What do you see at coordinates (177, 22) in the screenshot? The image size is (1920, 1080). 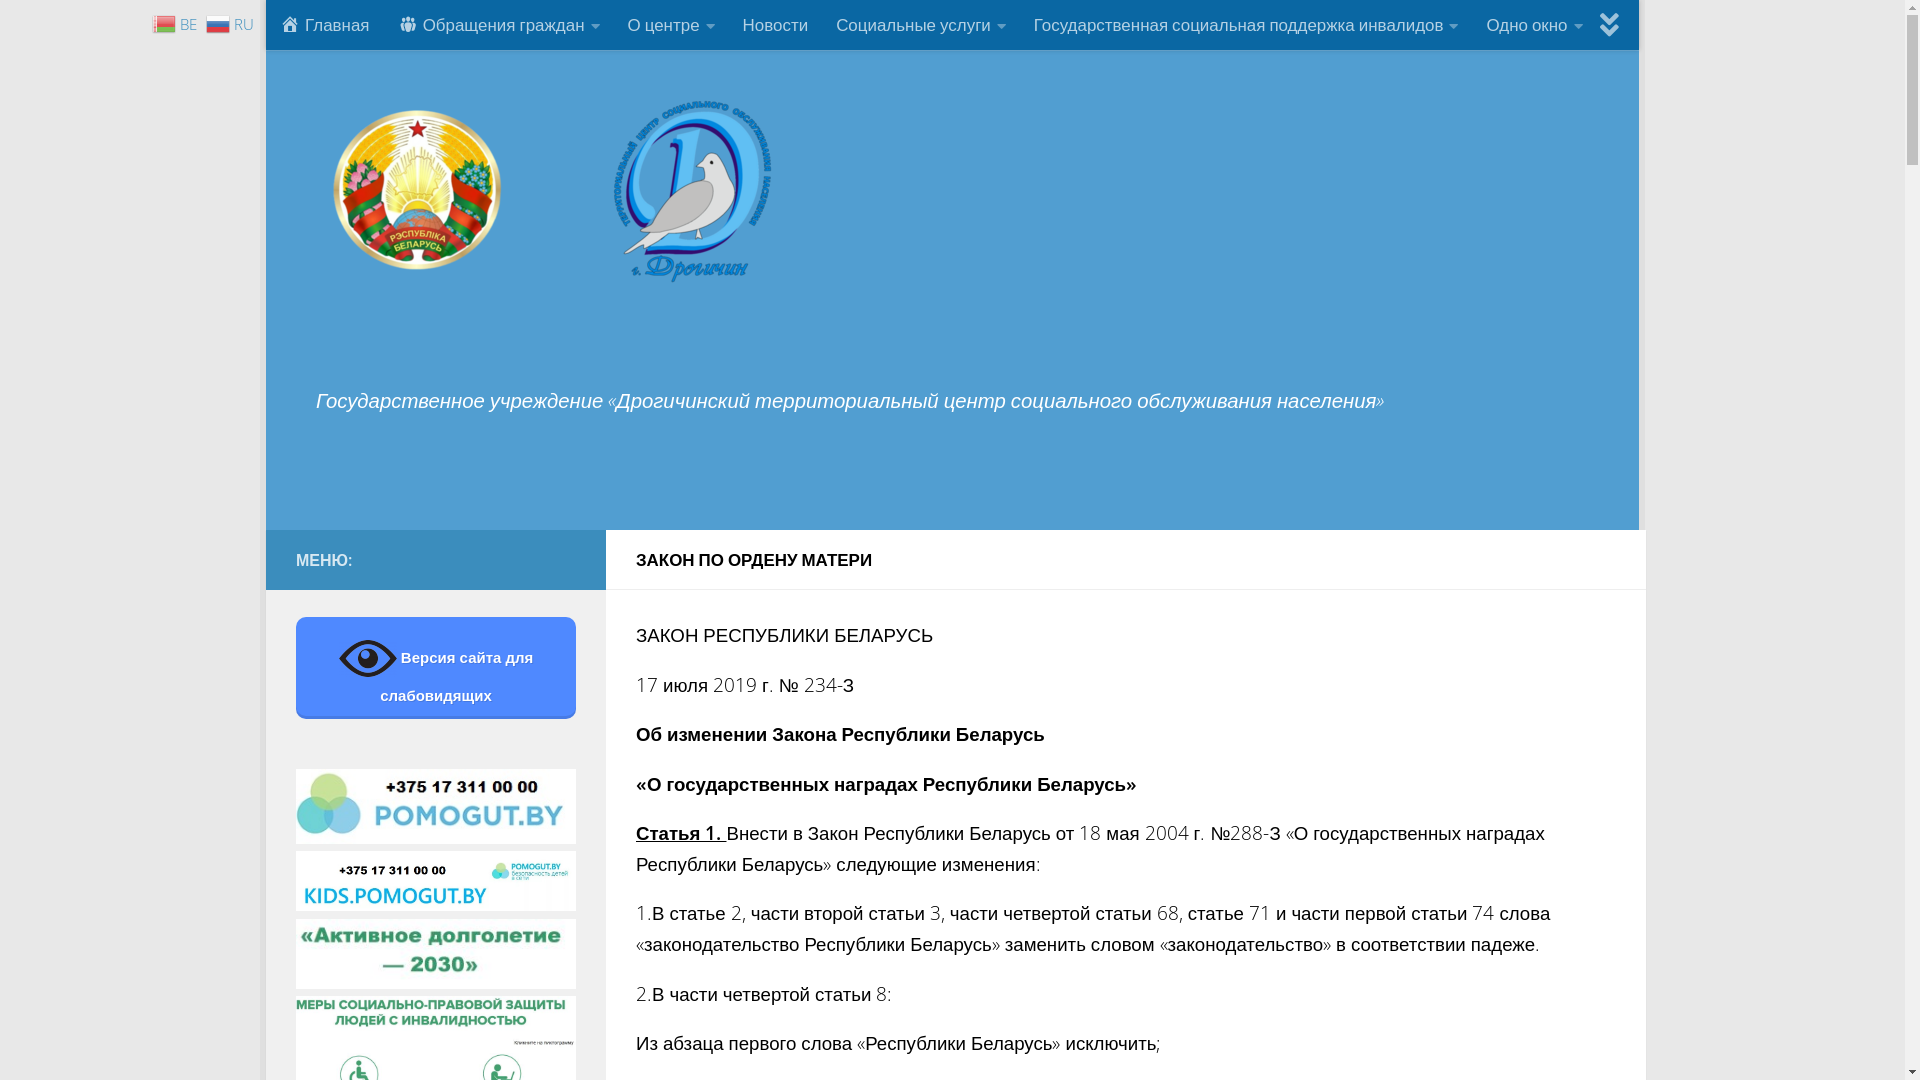 I see `BE` at bounding box center [177, 22].